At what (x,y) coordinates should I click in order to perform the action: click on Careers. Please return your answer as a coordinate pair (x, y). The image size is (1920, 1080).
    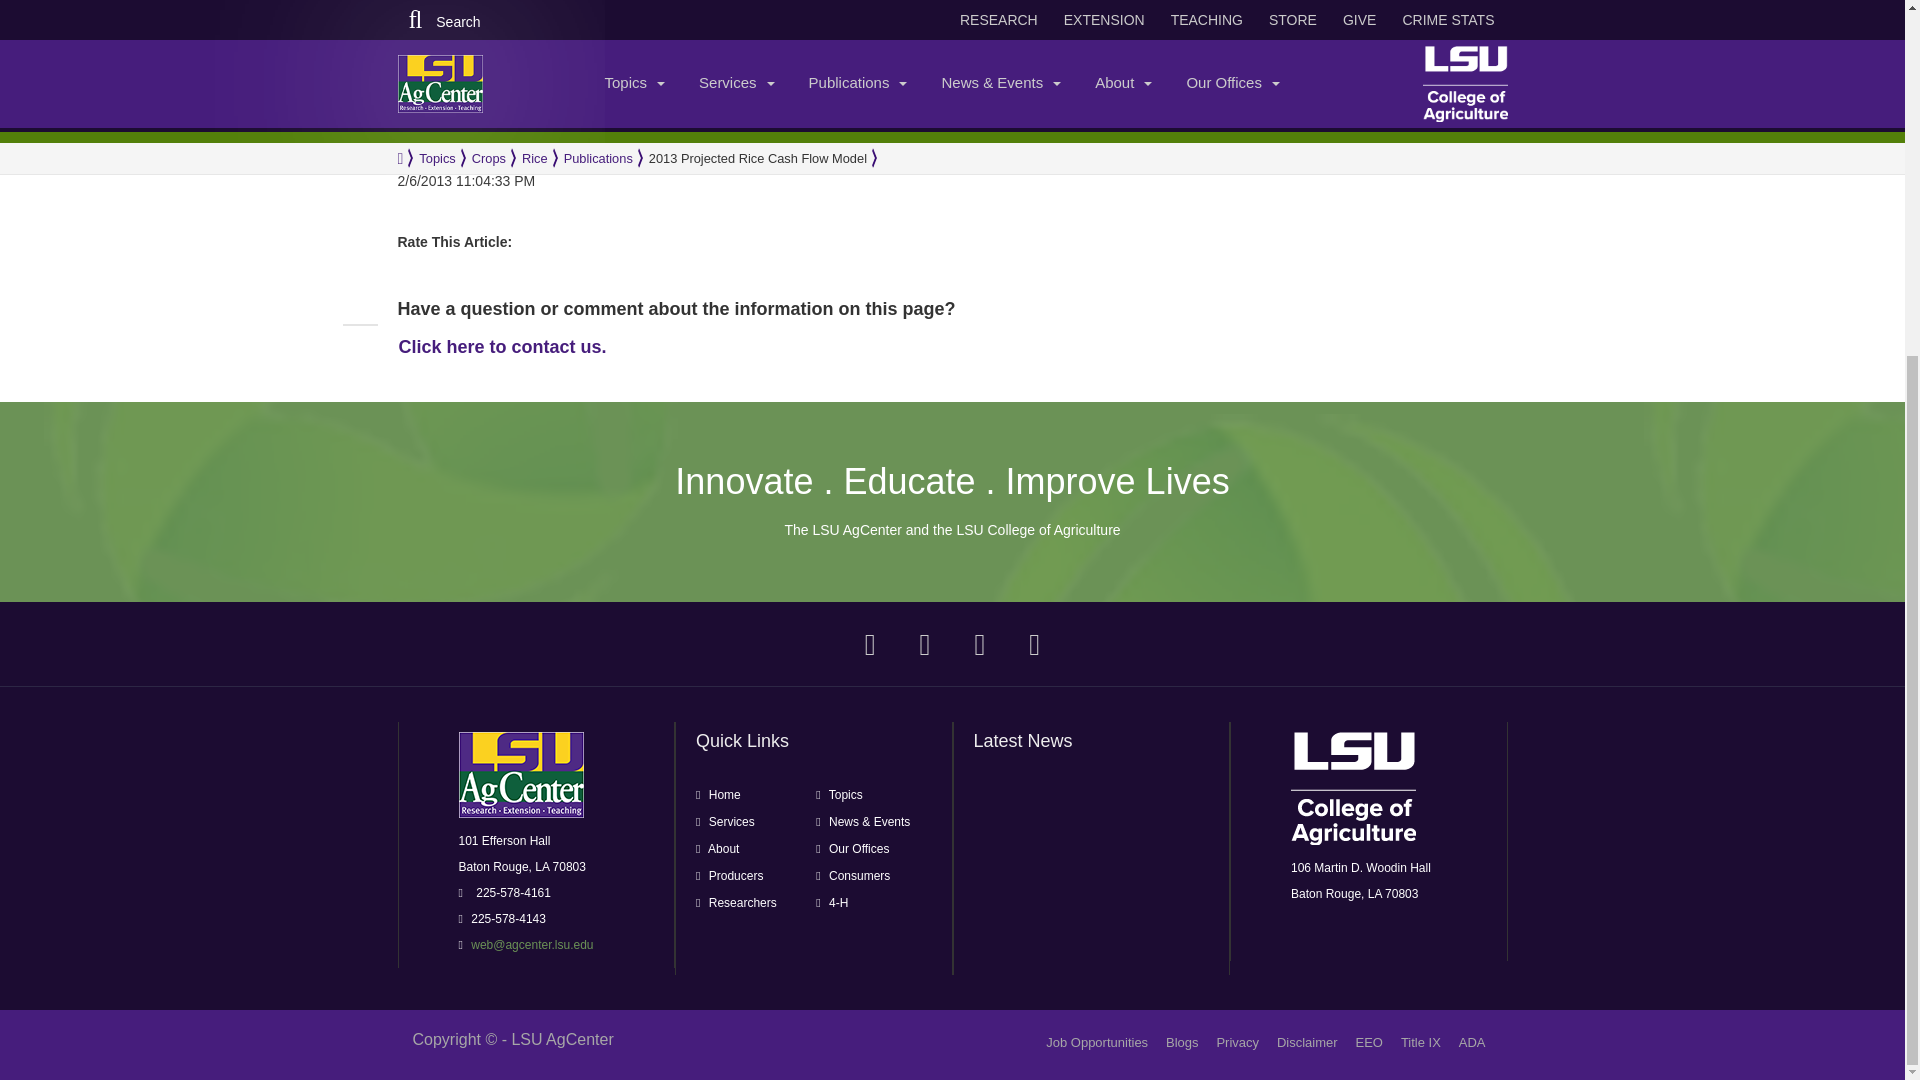
    Looking at the image, I should click on (1097, 1042).